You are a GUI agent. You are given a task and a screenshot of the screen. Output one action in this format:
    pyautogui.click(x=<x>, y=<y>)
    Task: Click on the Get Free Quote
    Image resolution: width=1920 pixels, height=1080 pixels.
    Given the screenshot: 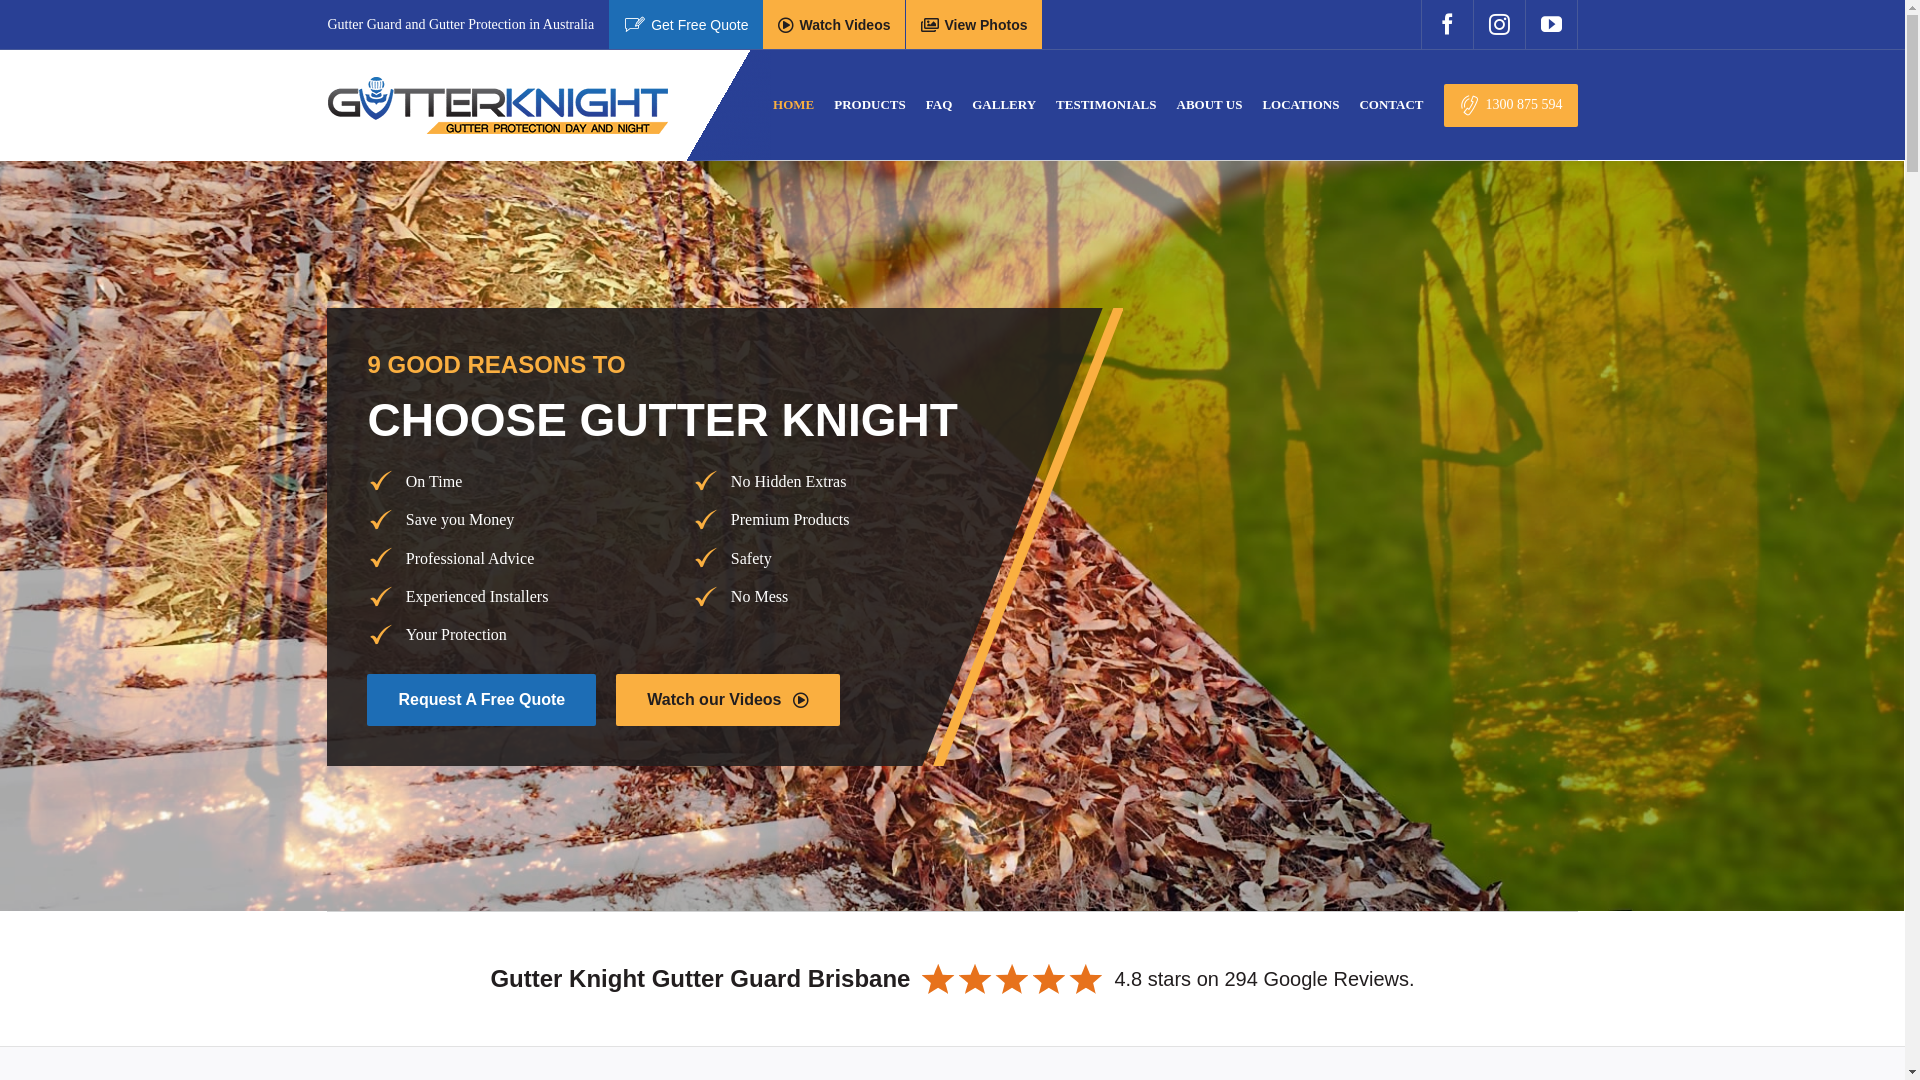 What is the action you would take?
    pyautogui.click(x=686, y=24)
    